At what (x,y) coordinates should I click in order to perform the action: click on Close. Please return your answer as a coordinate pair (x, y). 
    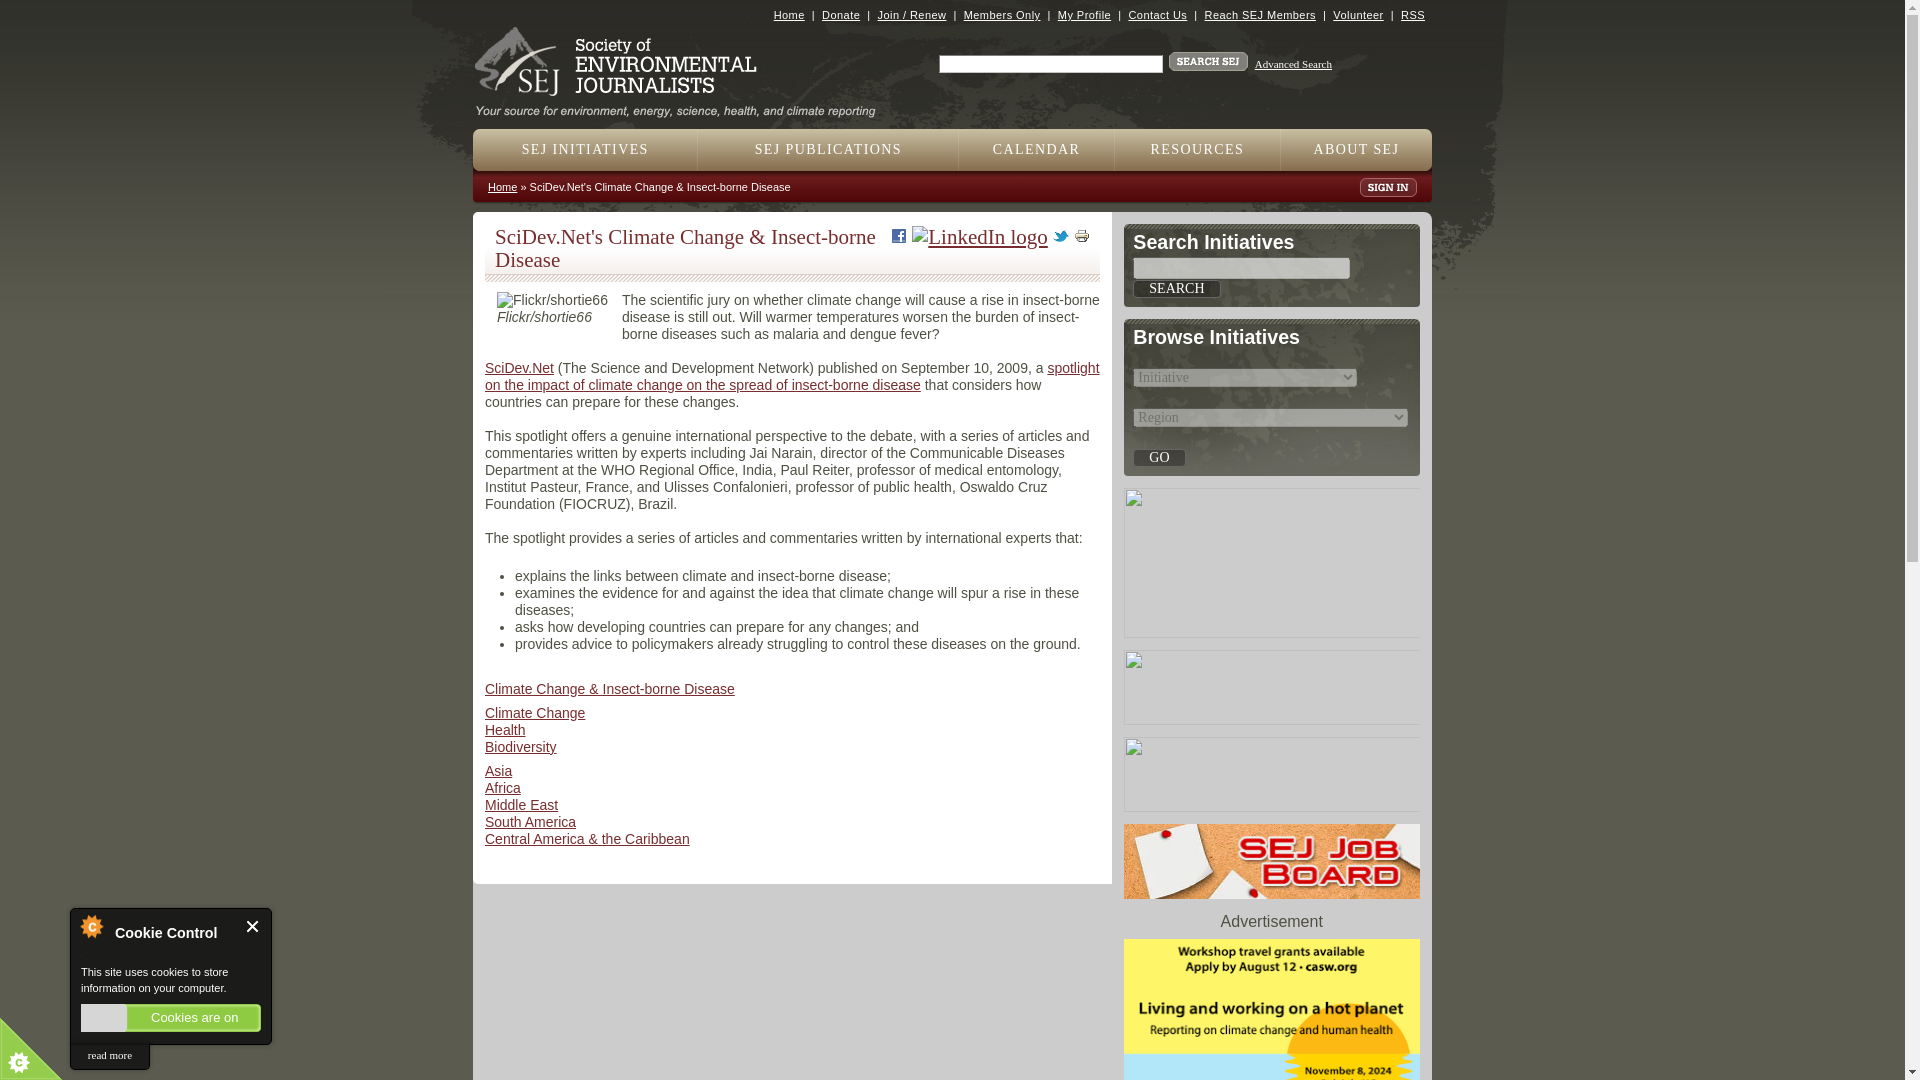
    Looking at the image, I should click on (253, 926).